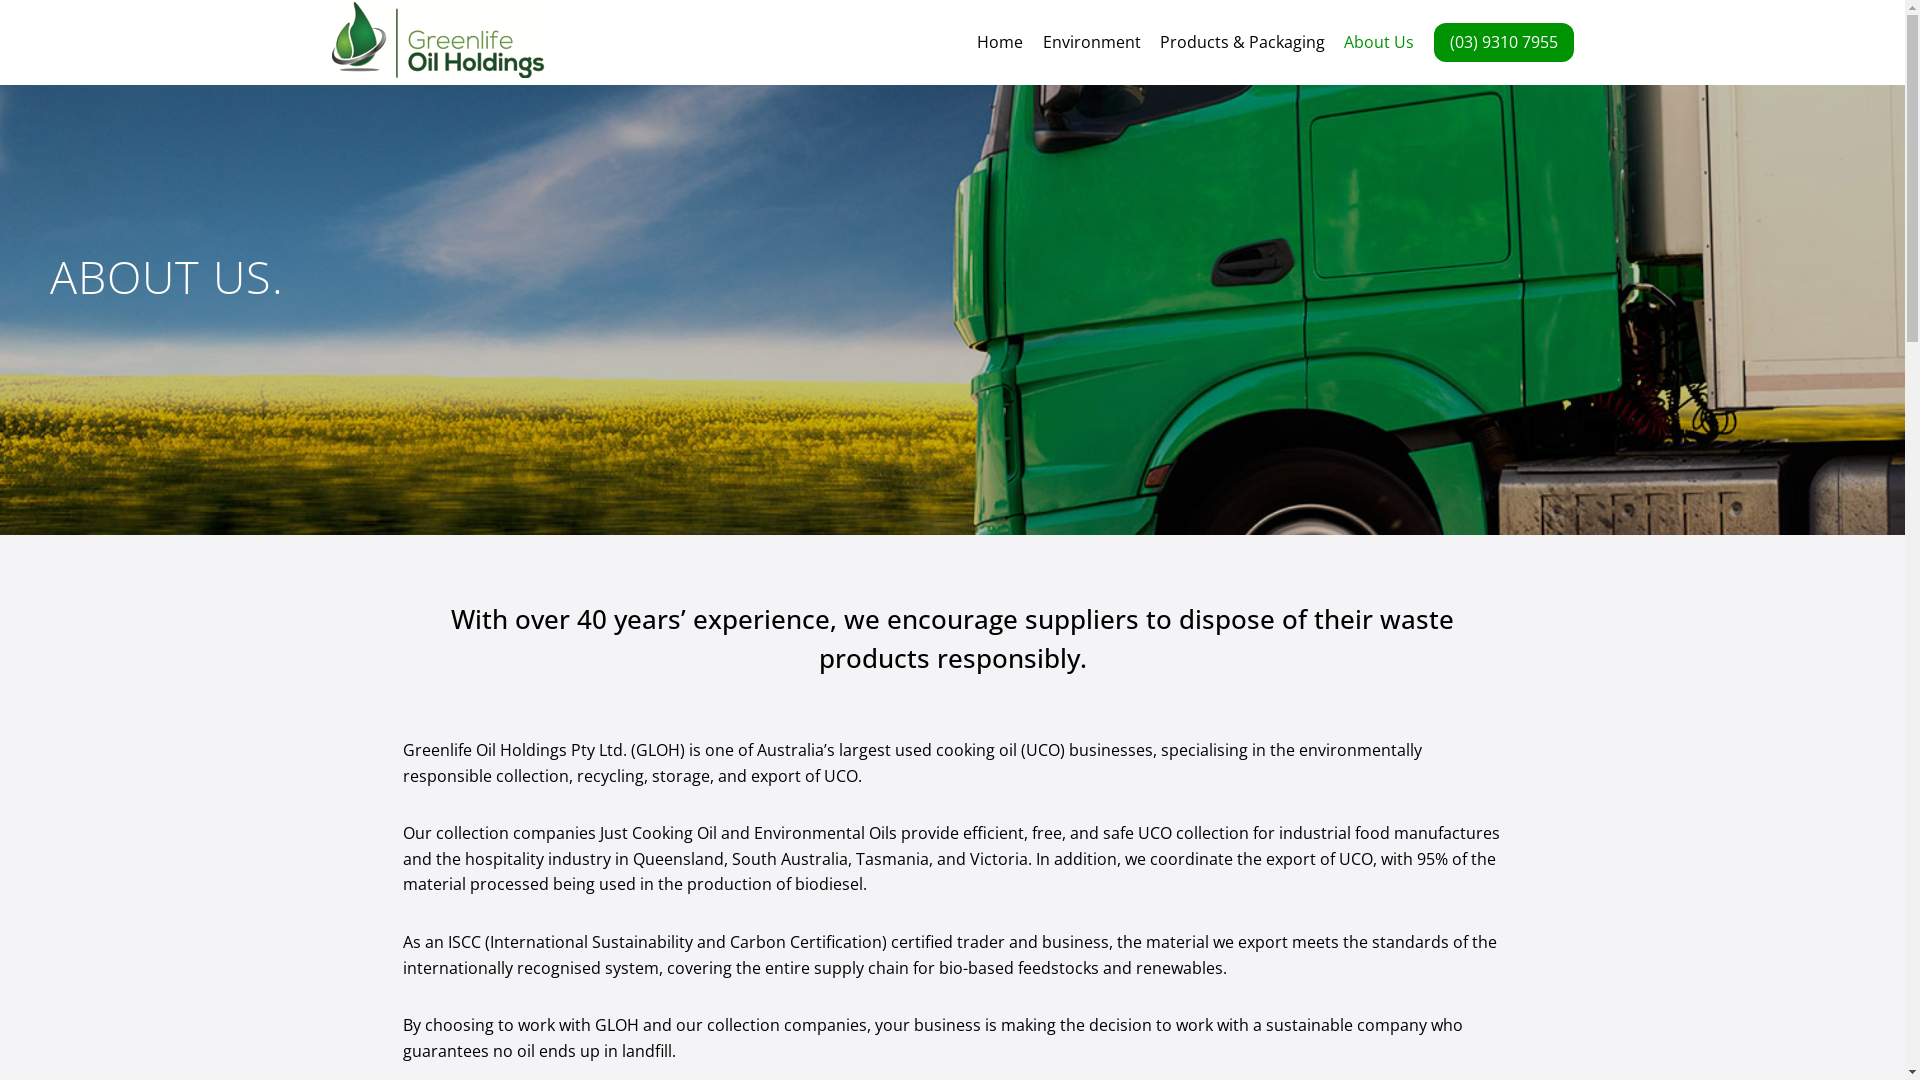 This screenshot has width=1920, height=1080. What do you see at coordinates (1242, 42) in the screenshot?
I see `Products & Packaging` at bounding box center [1242, 42].